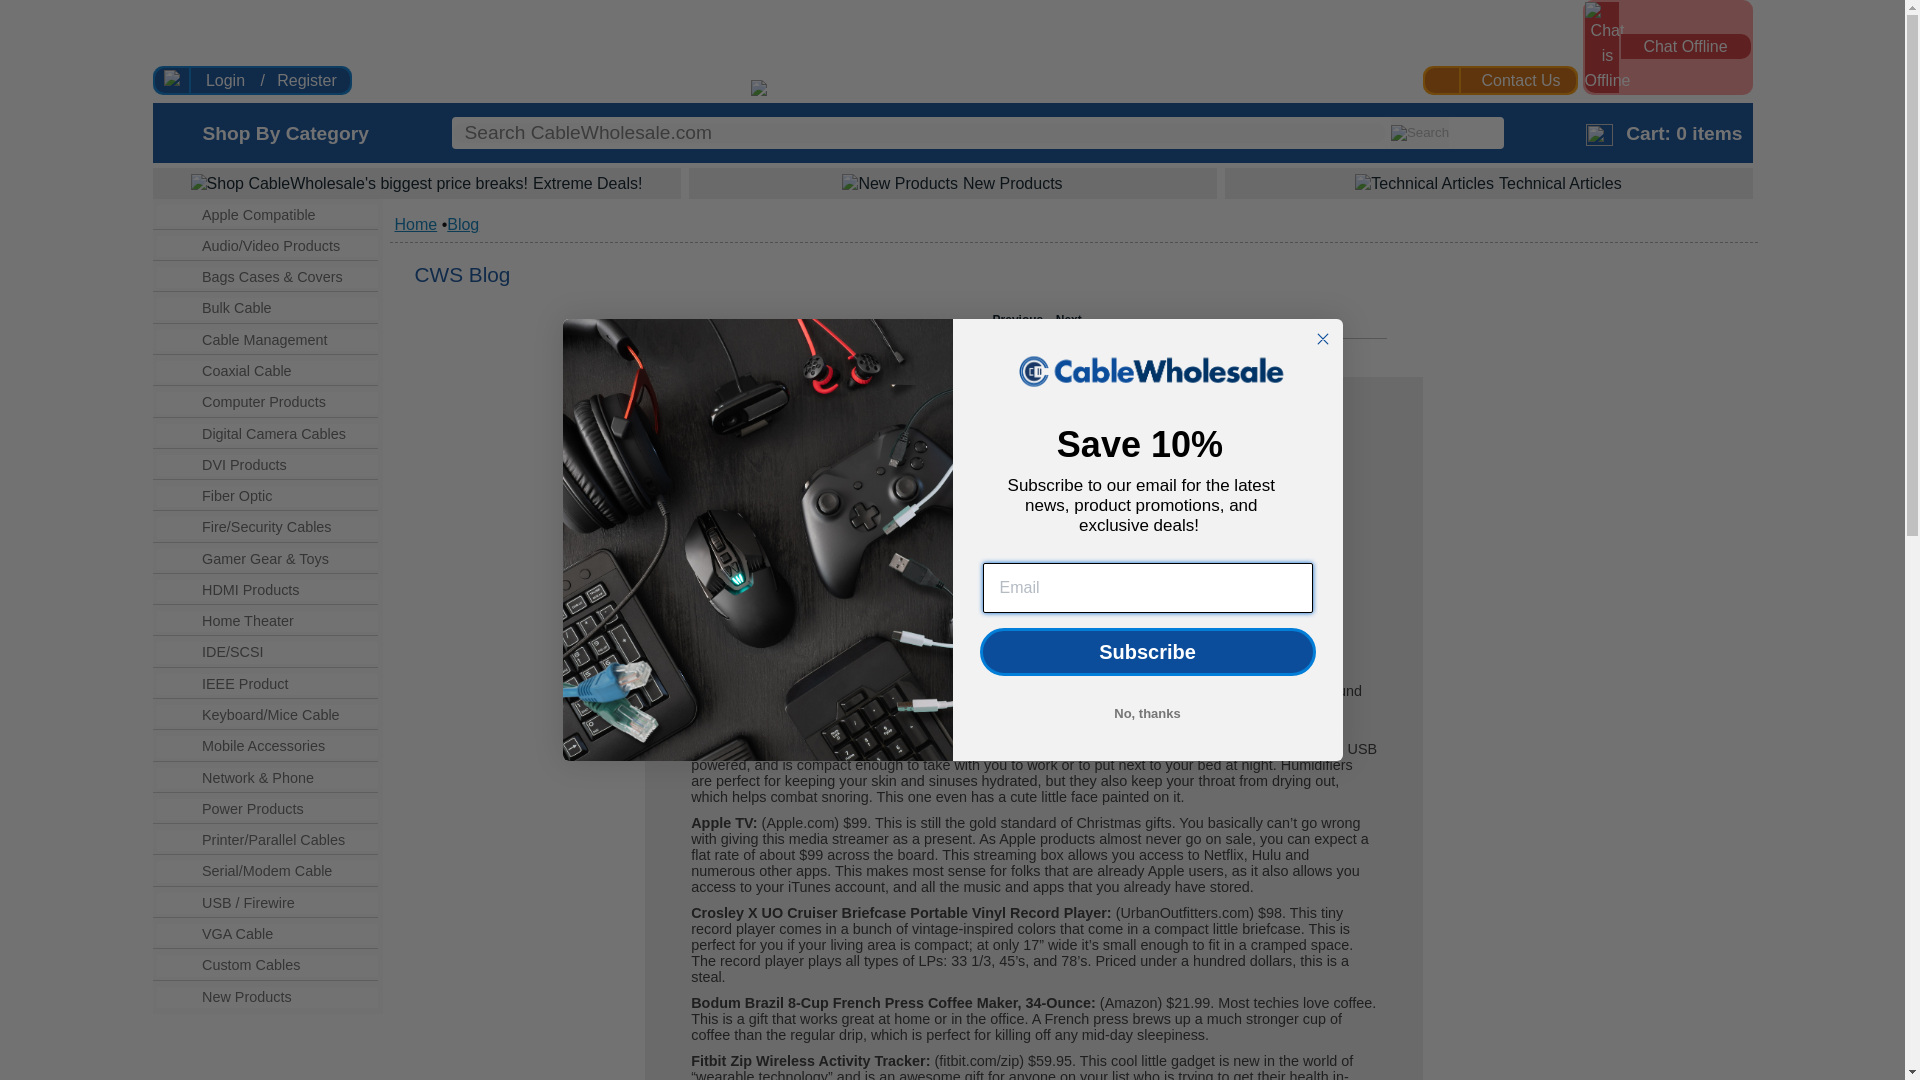  Describe the element at coordinates (282, 965) in the screenshot. I see `Custom Cables` at that location.